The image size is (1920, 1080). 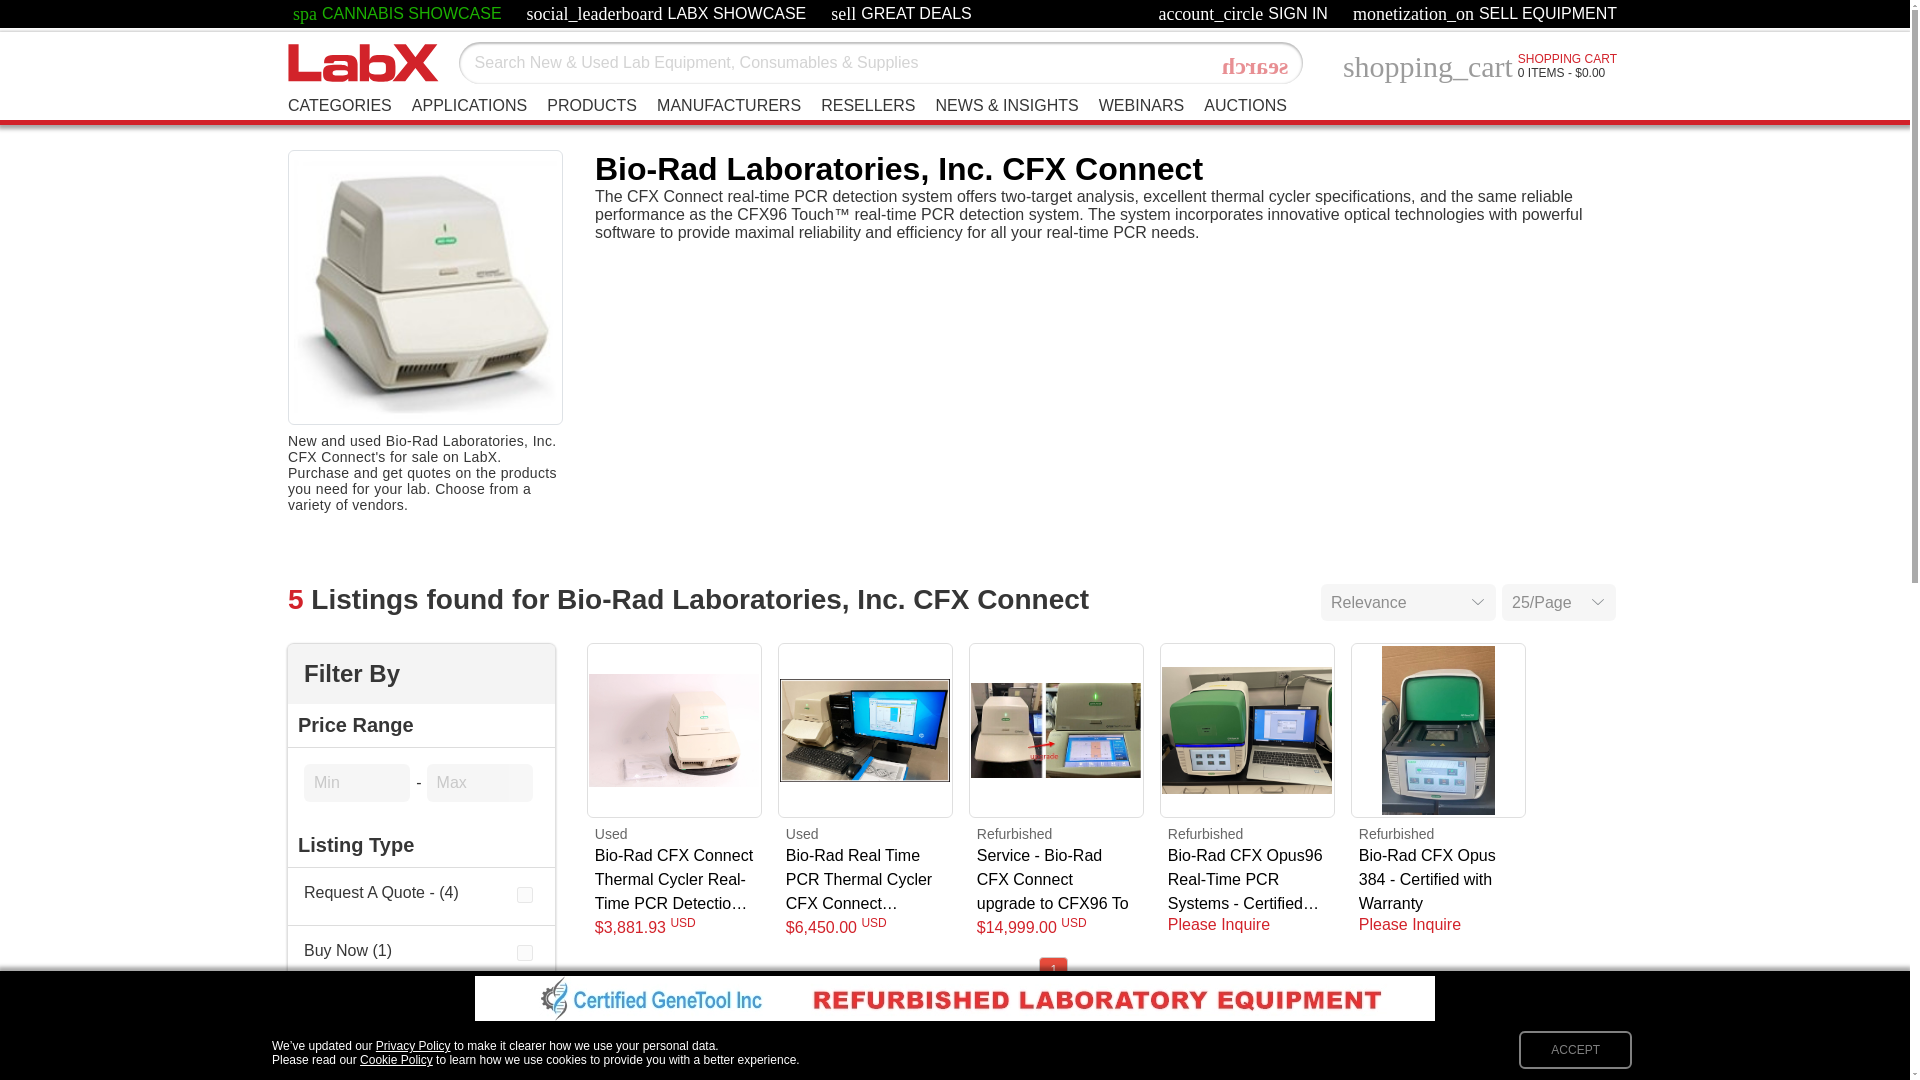 I want to click on MANUFACTURERS, so click(x=1255, y=66).